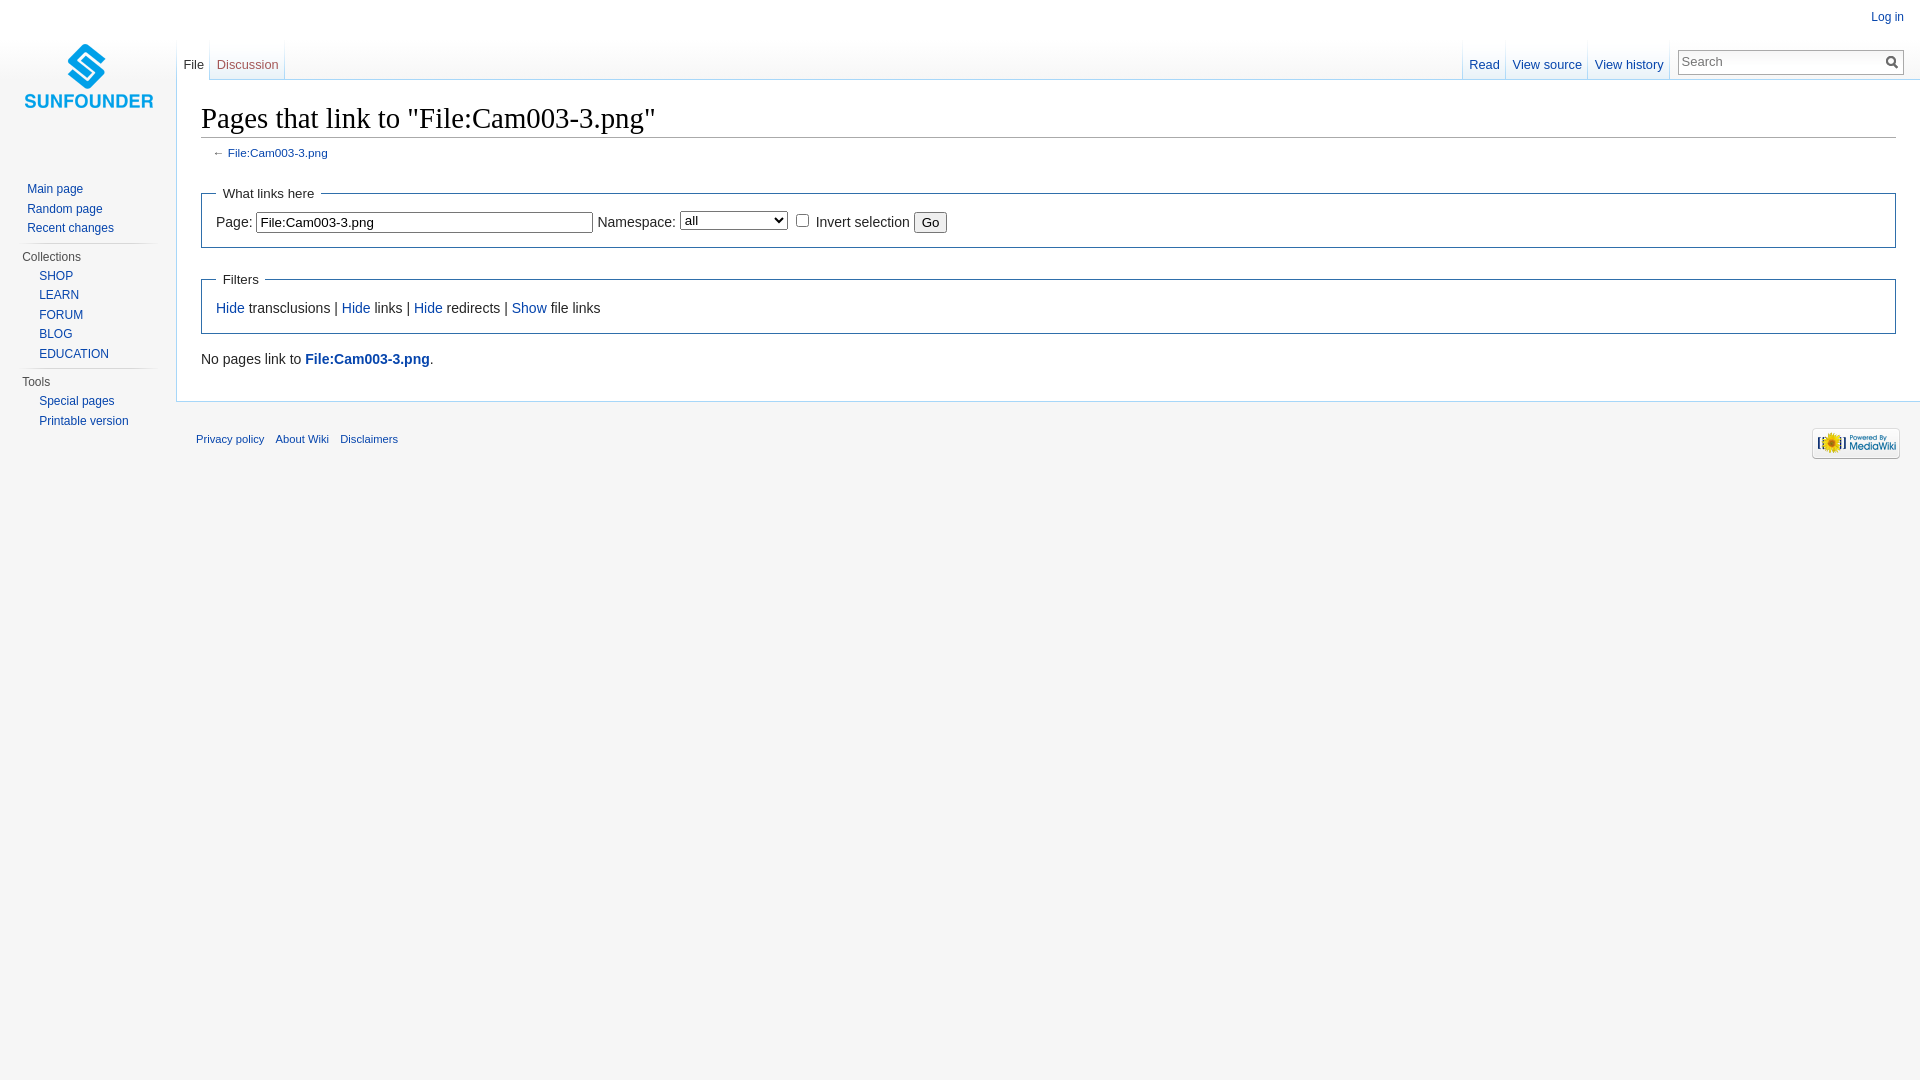 This screenshot has width=1920, height=1080. Describe the element at coordinates (278, 152) in the screenshot. I see `File:Cam003-3.png` at that location.